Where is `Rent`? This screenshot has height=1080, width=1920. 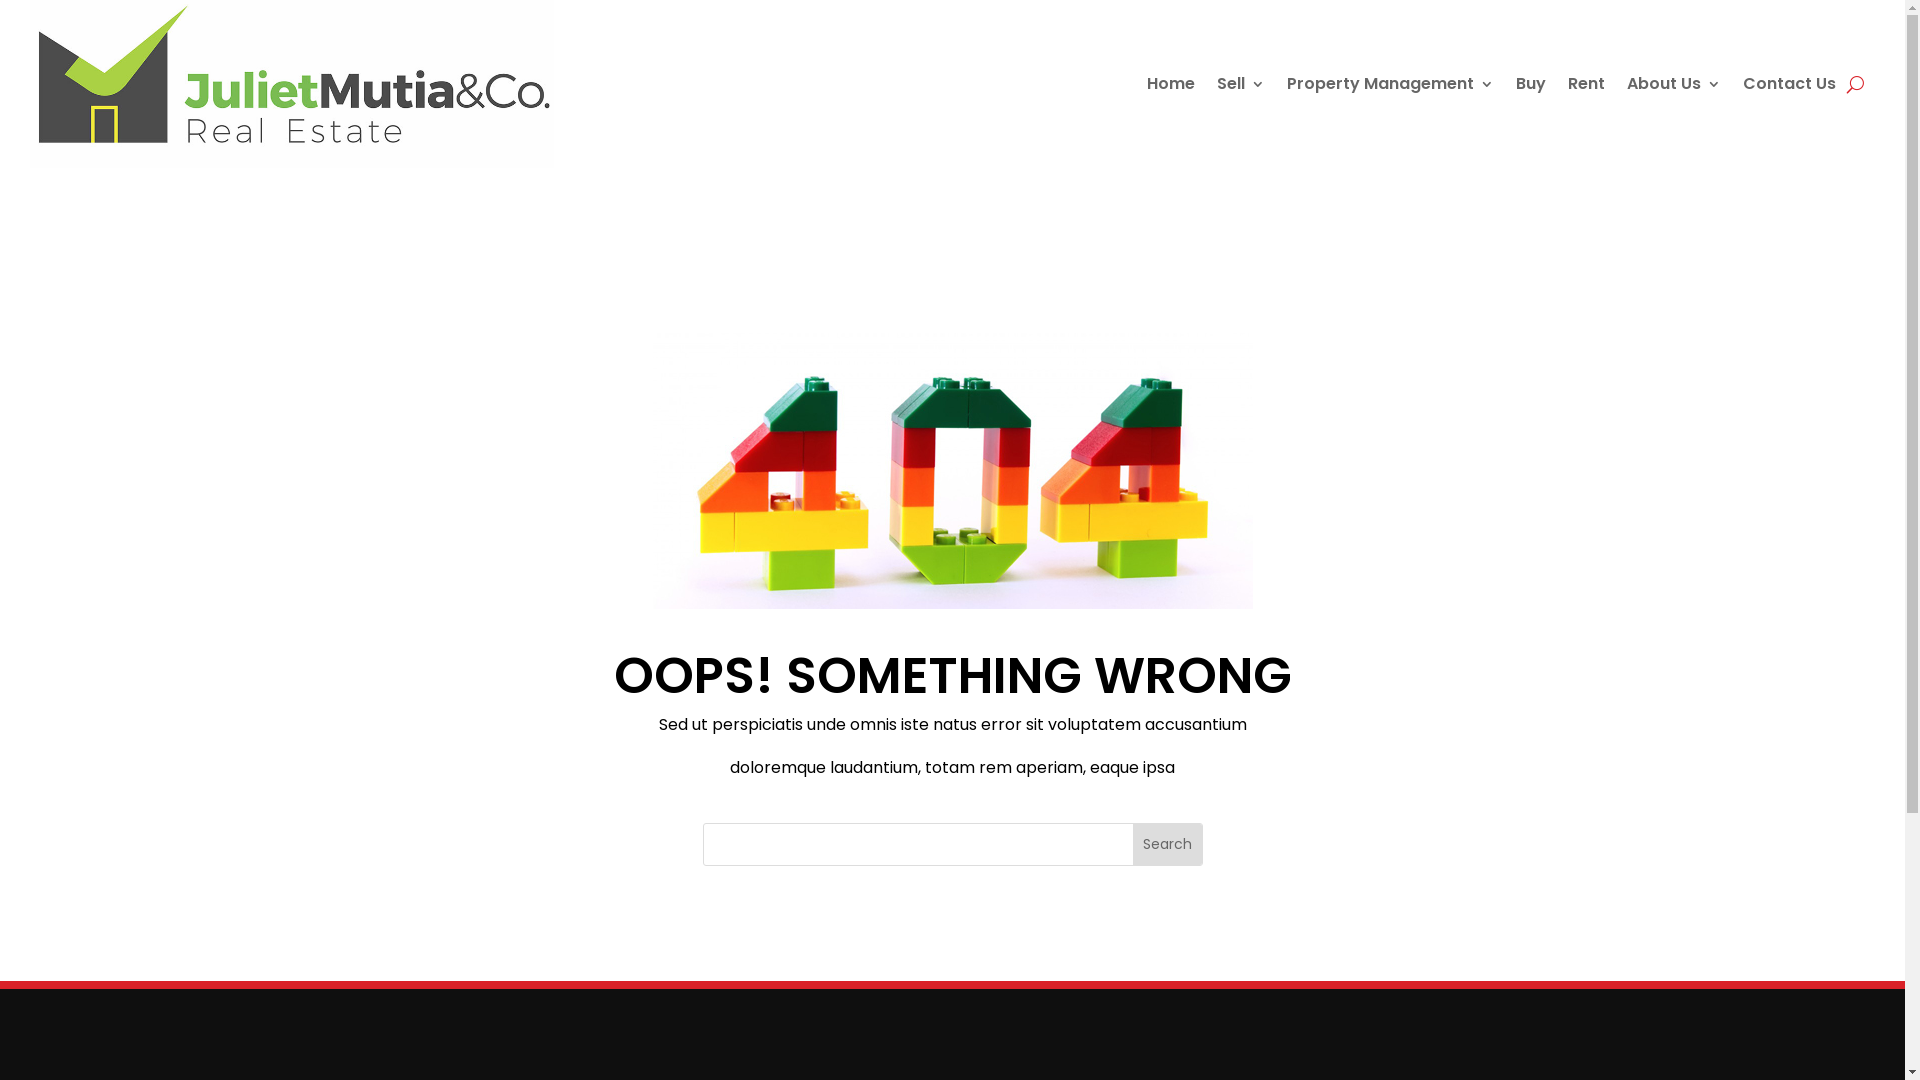
Rent is located at coordinates (1586, 84).